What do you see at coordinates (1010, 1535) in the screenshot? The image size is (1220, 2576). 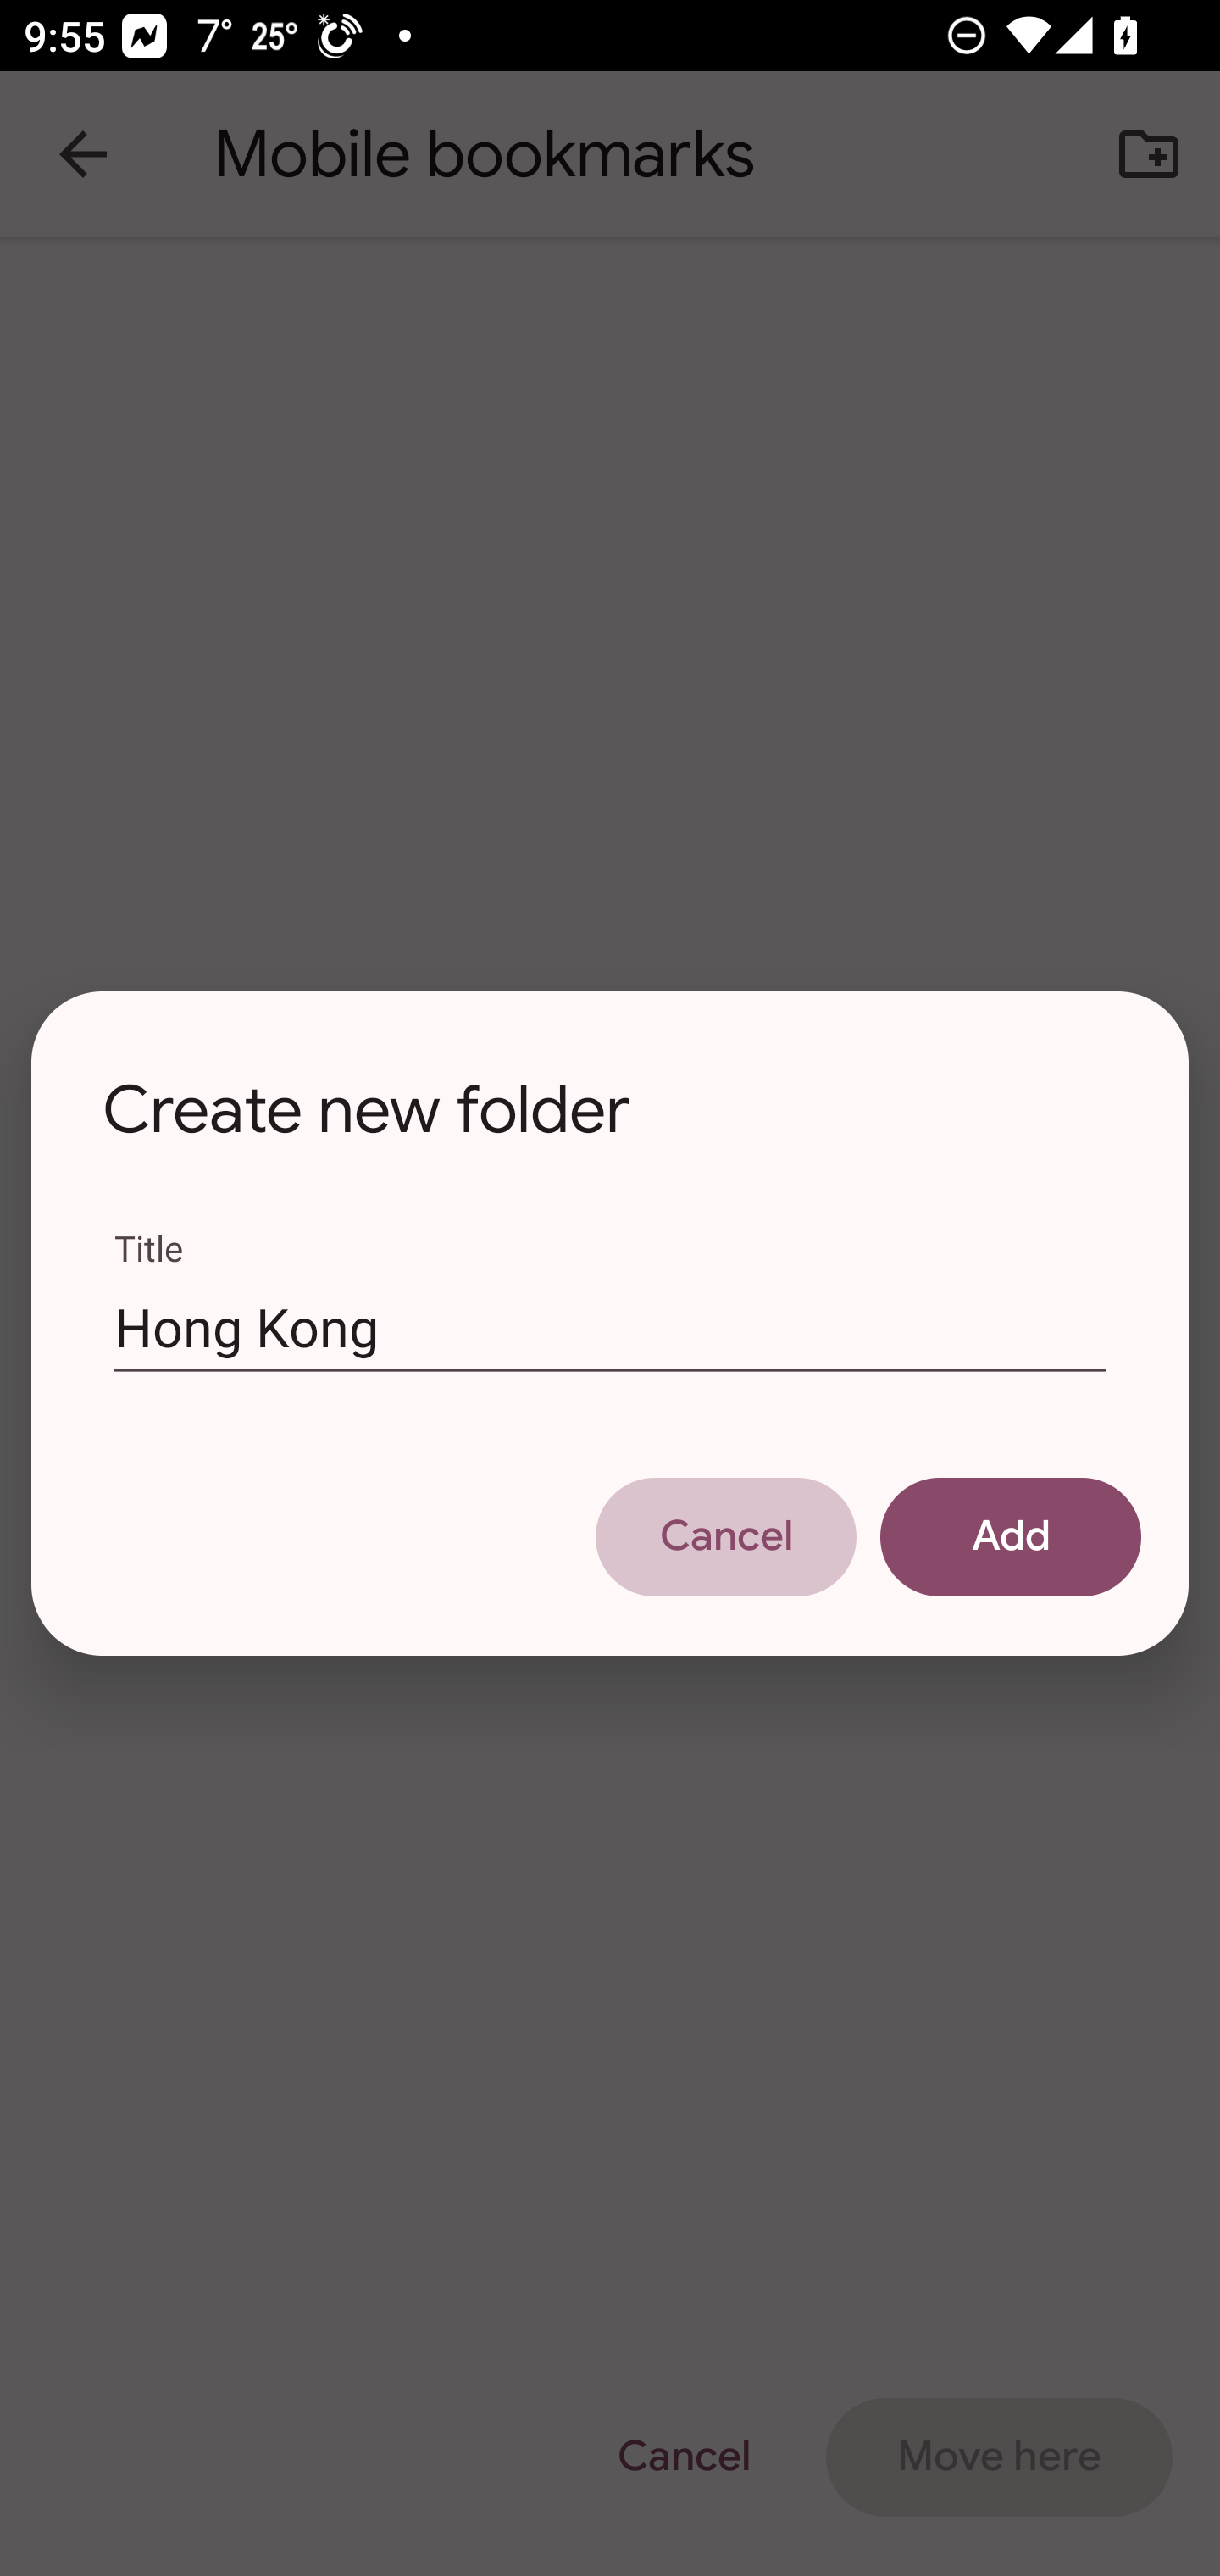 I see `Add` at bounding box center [1010, 1535].